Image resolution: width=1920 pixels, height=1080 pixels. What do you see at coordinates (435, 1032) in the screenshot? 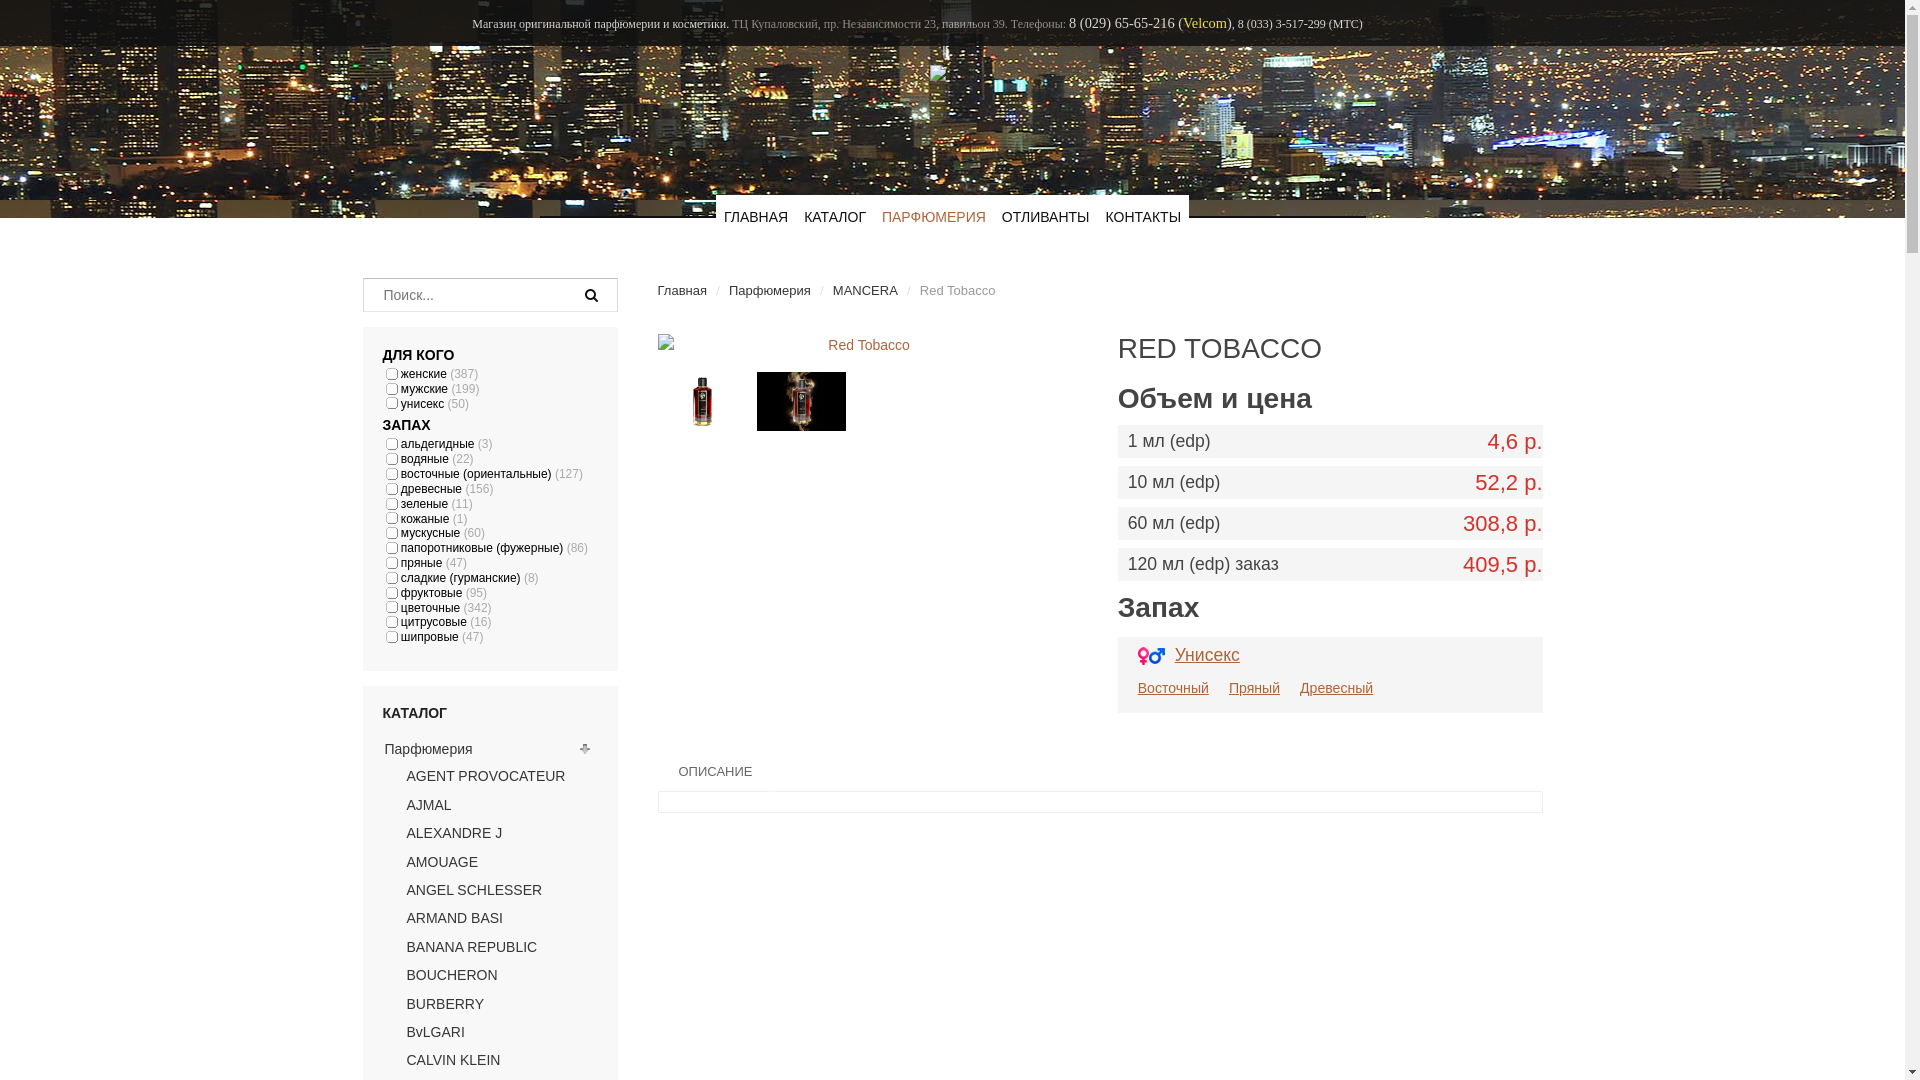
I see `BvLGARI` at bounding box center [435, 1032].